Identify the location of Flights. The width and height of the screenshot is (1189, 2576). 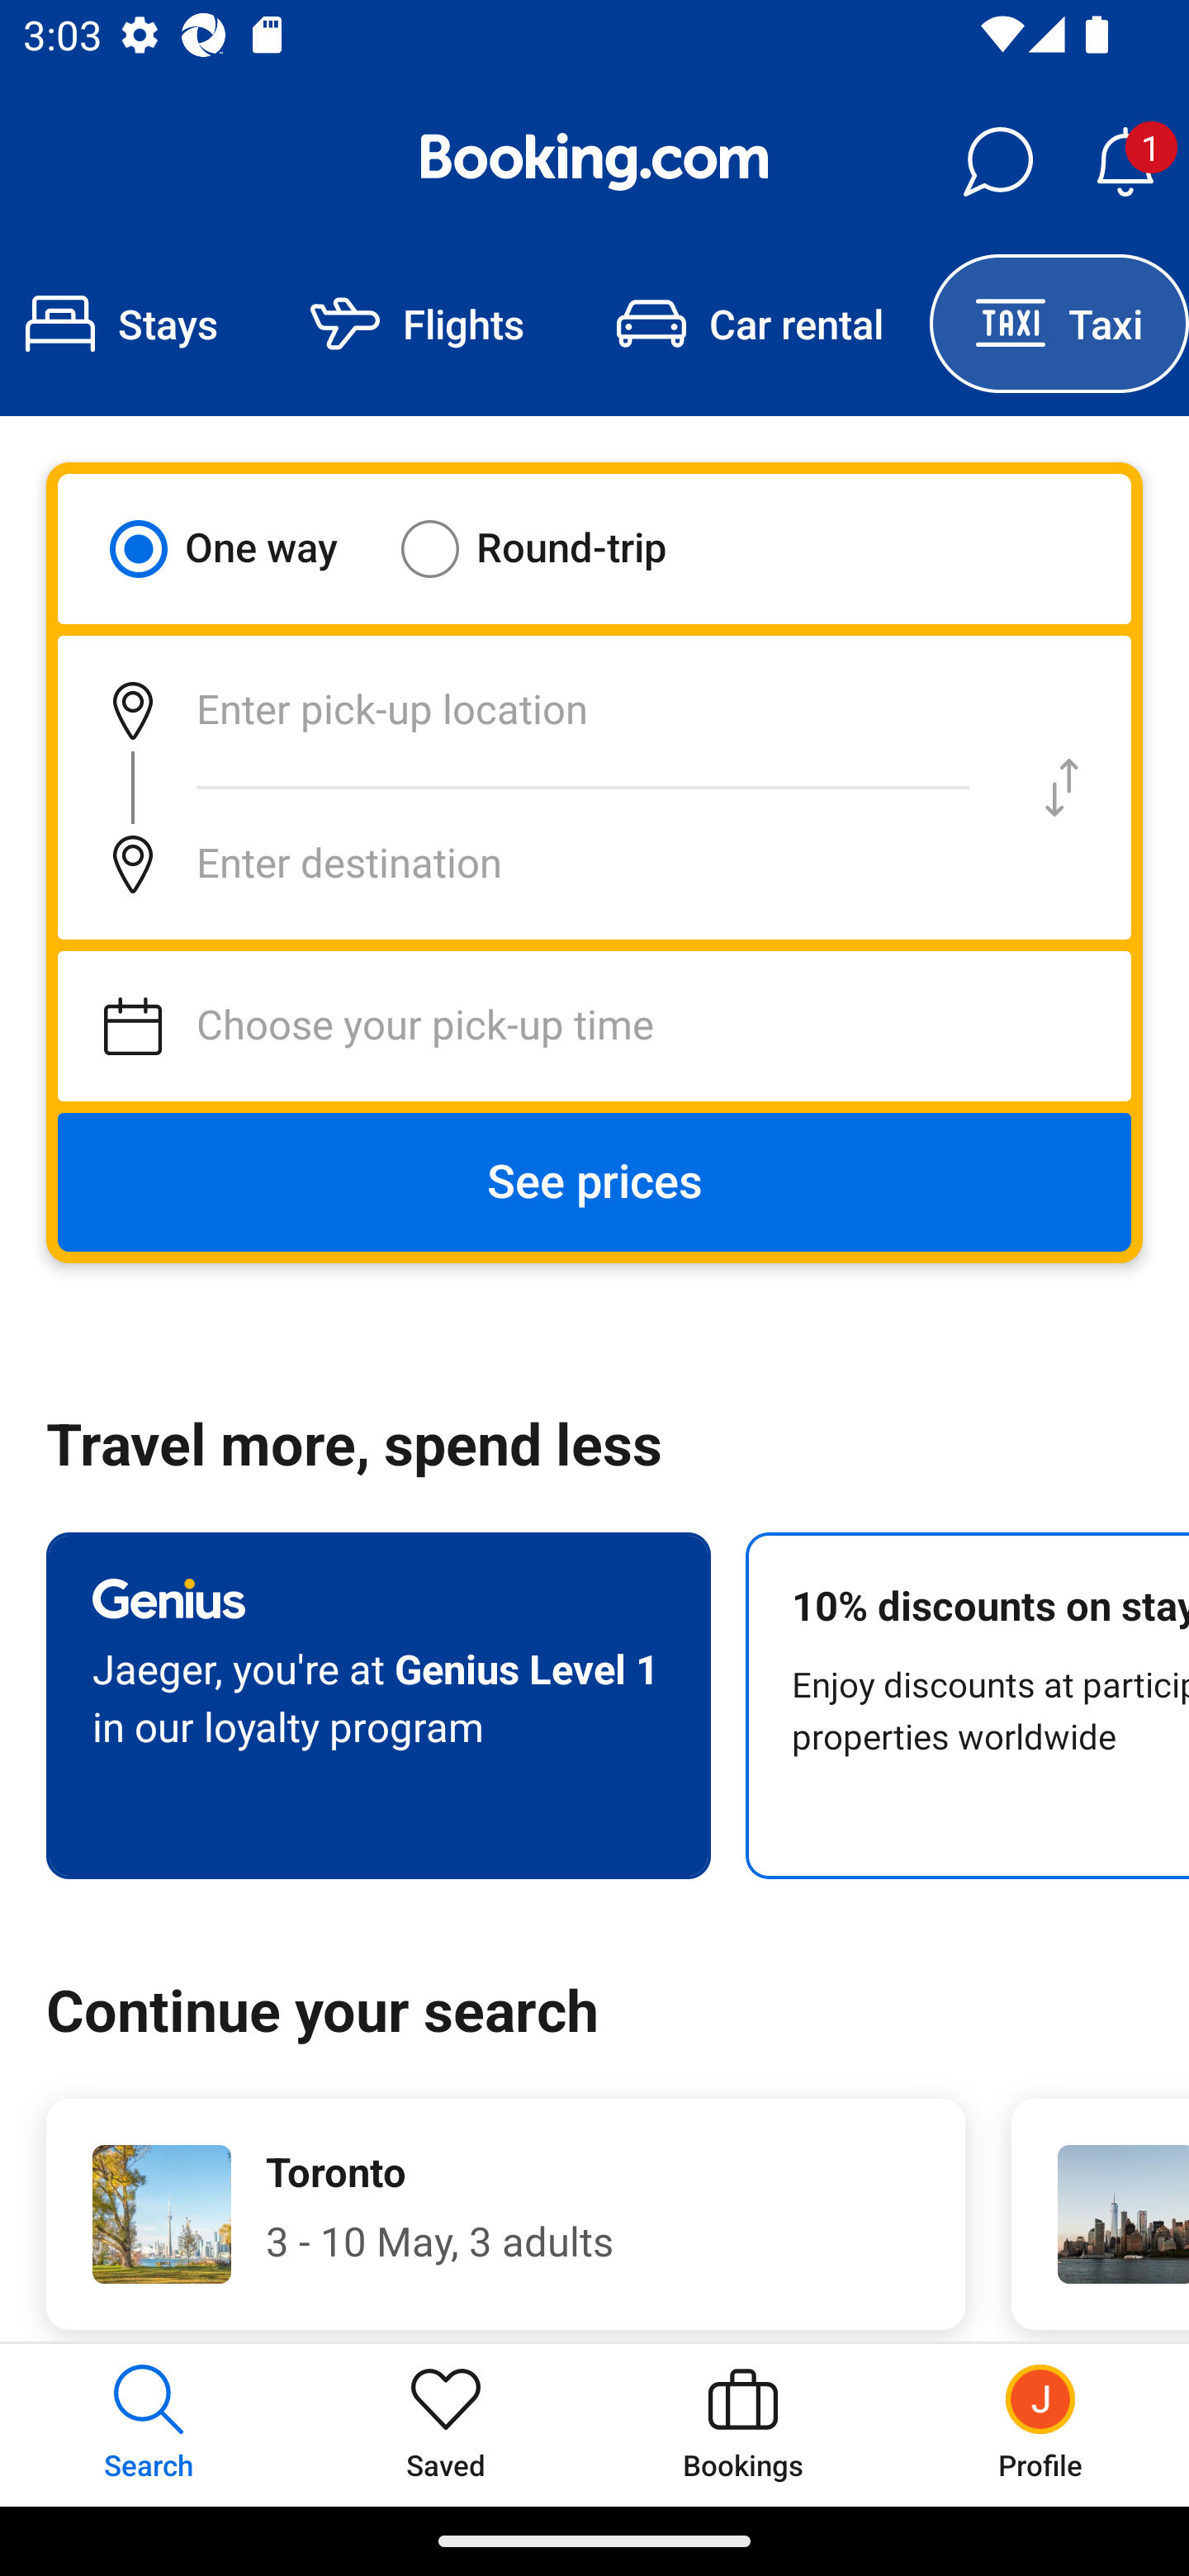
(417, 324).